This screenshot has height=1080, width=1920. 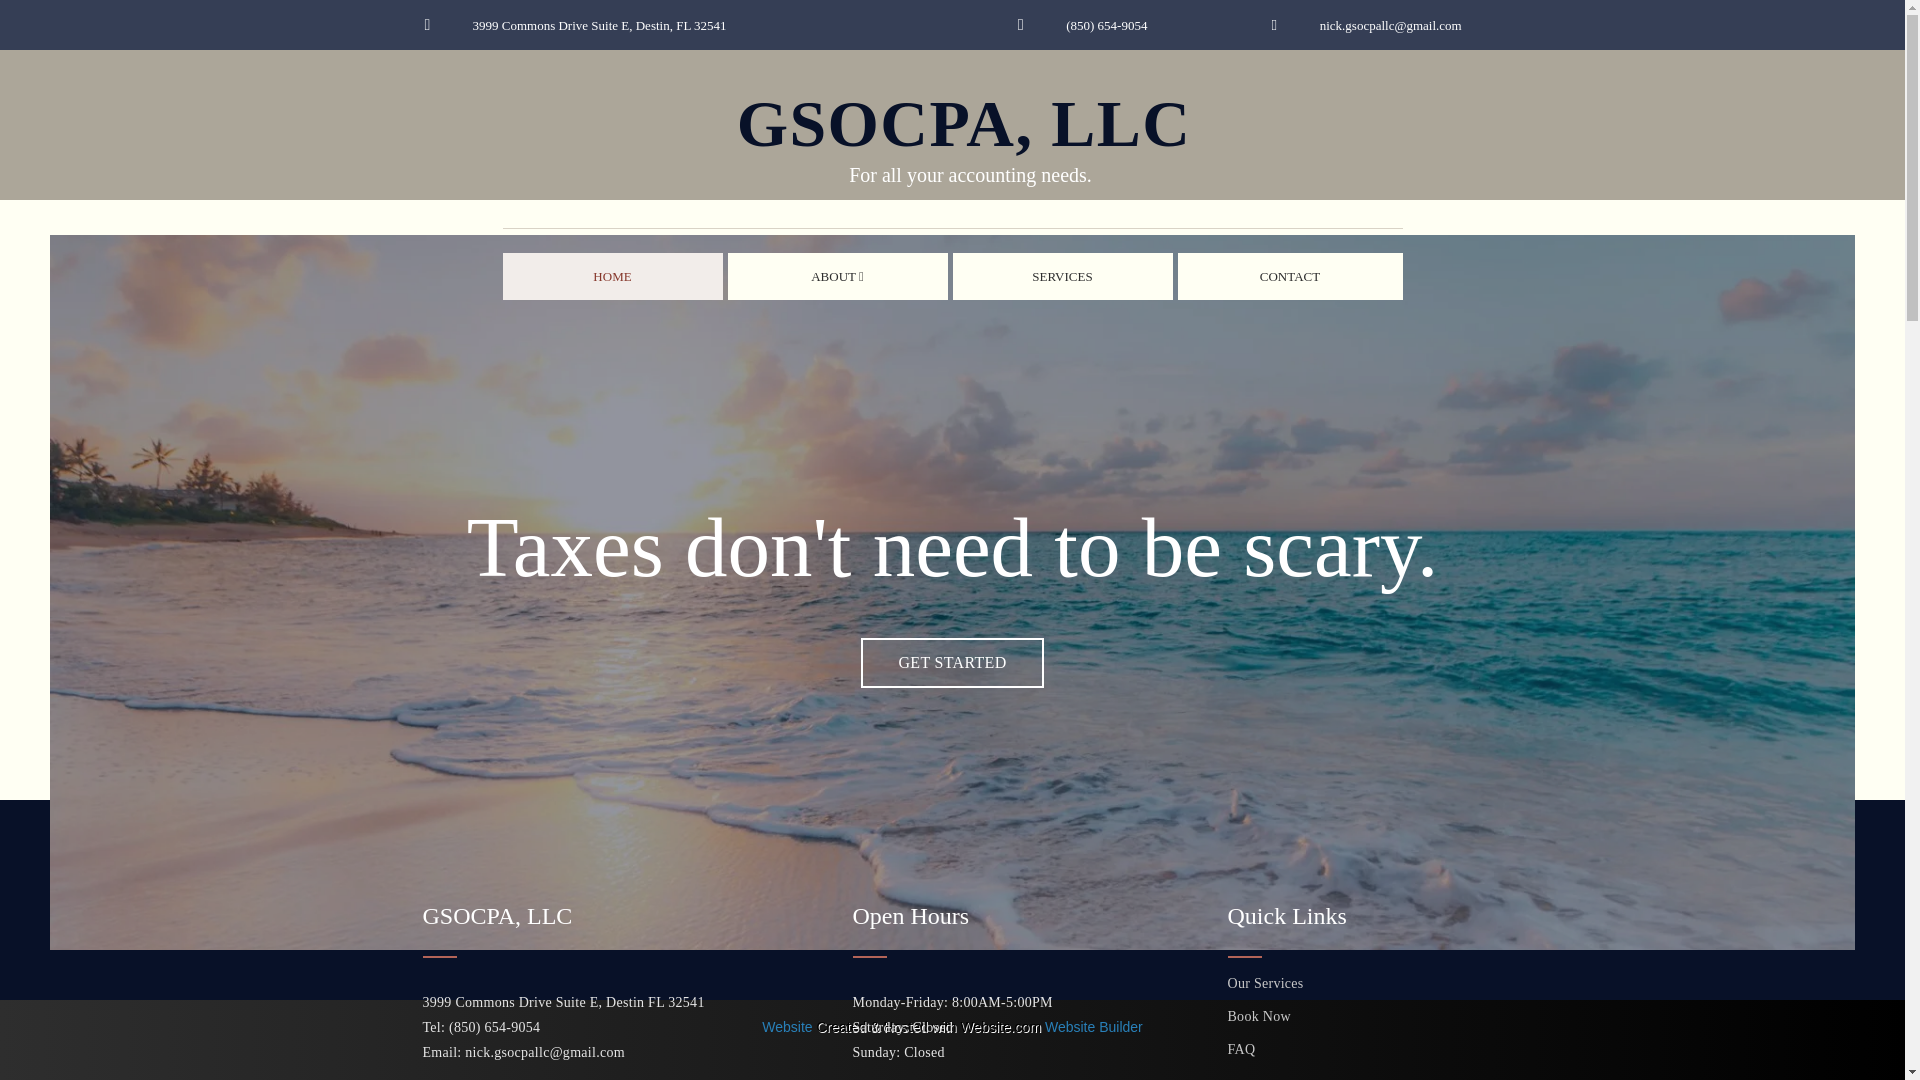 What do you see at coordinates (1093, 1026) in the screenshot?
I see `Website Builder` at bounding box center [1093, 1026].